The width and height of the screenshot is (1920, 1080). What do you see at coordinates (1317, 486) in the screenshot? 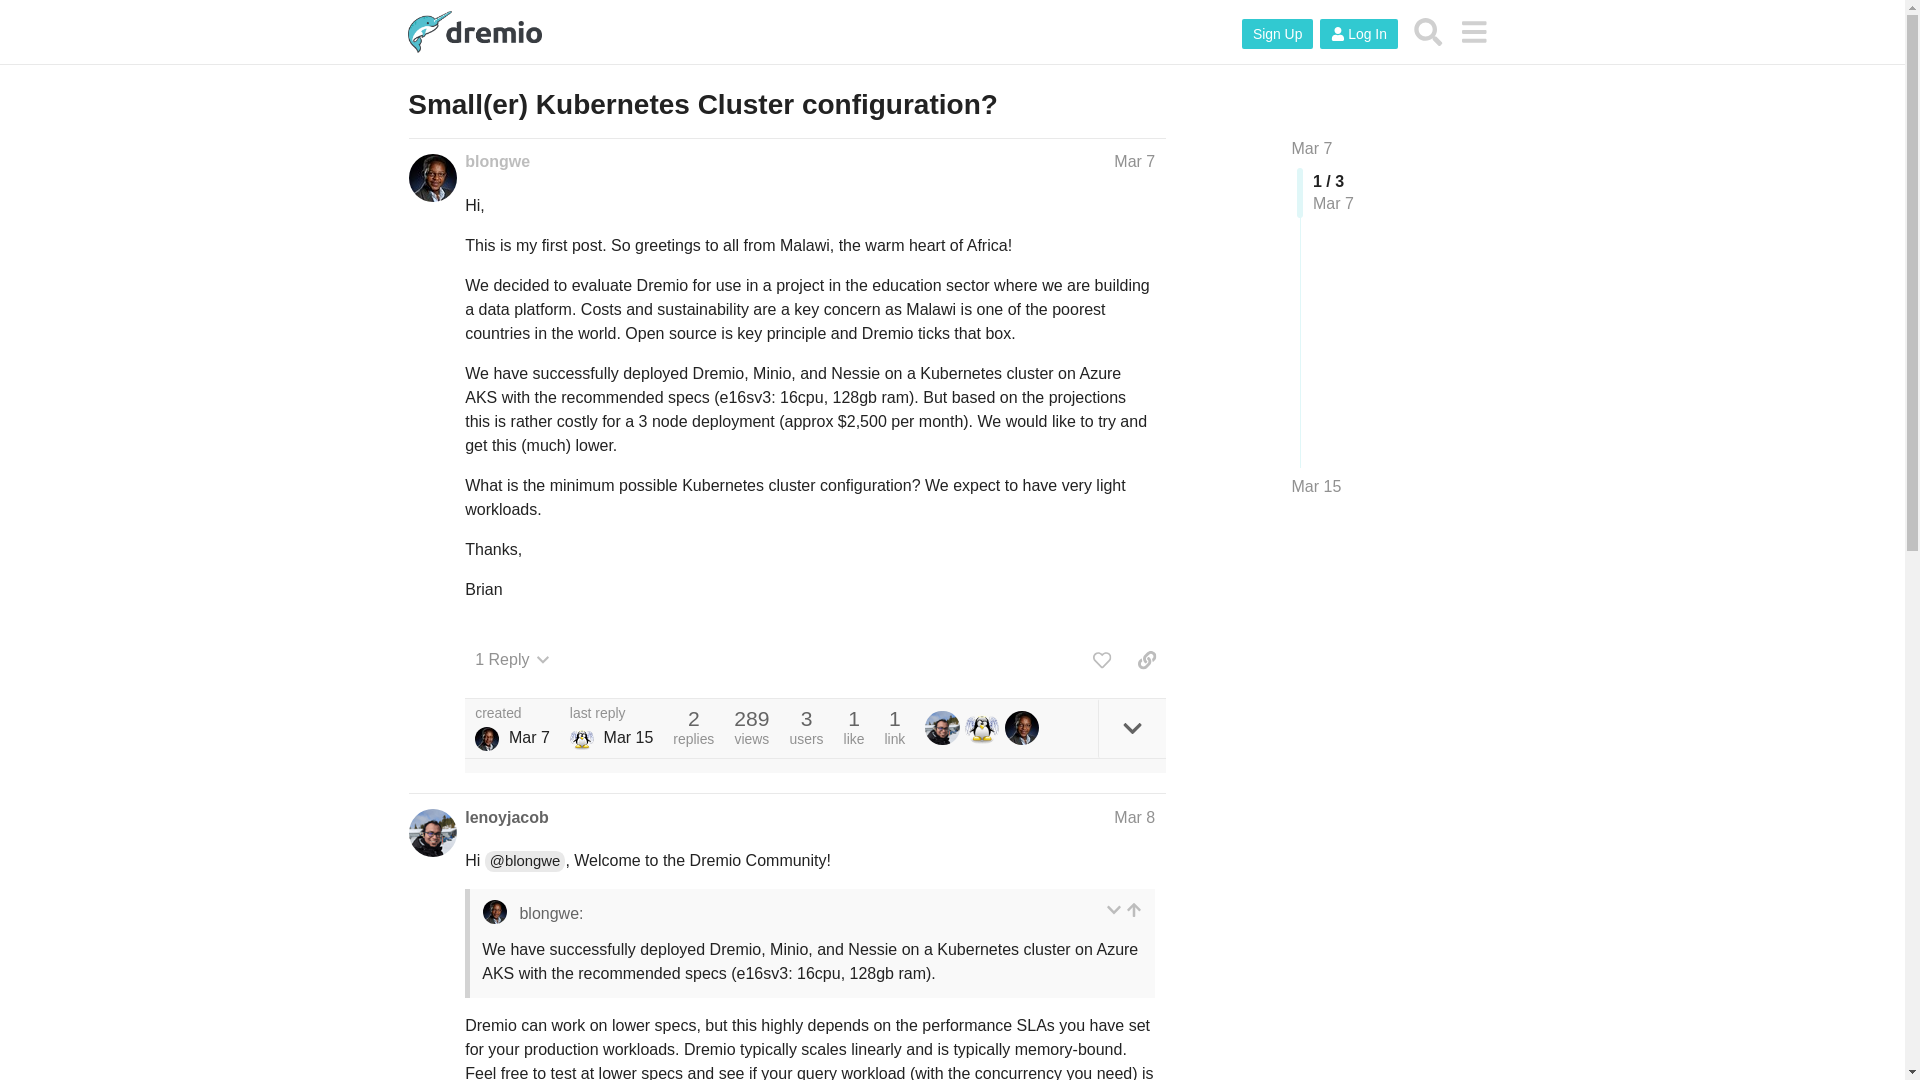
I see `Mar 15` at bounding box center [1317, 486].